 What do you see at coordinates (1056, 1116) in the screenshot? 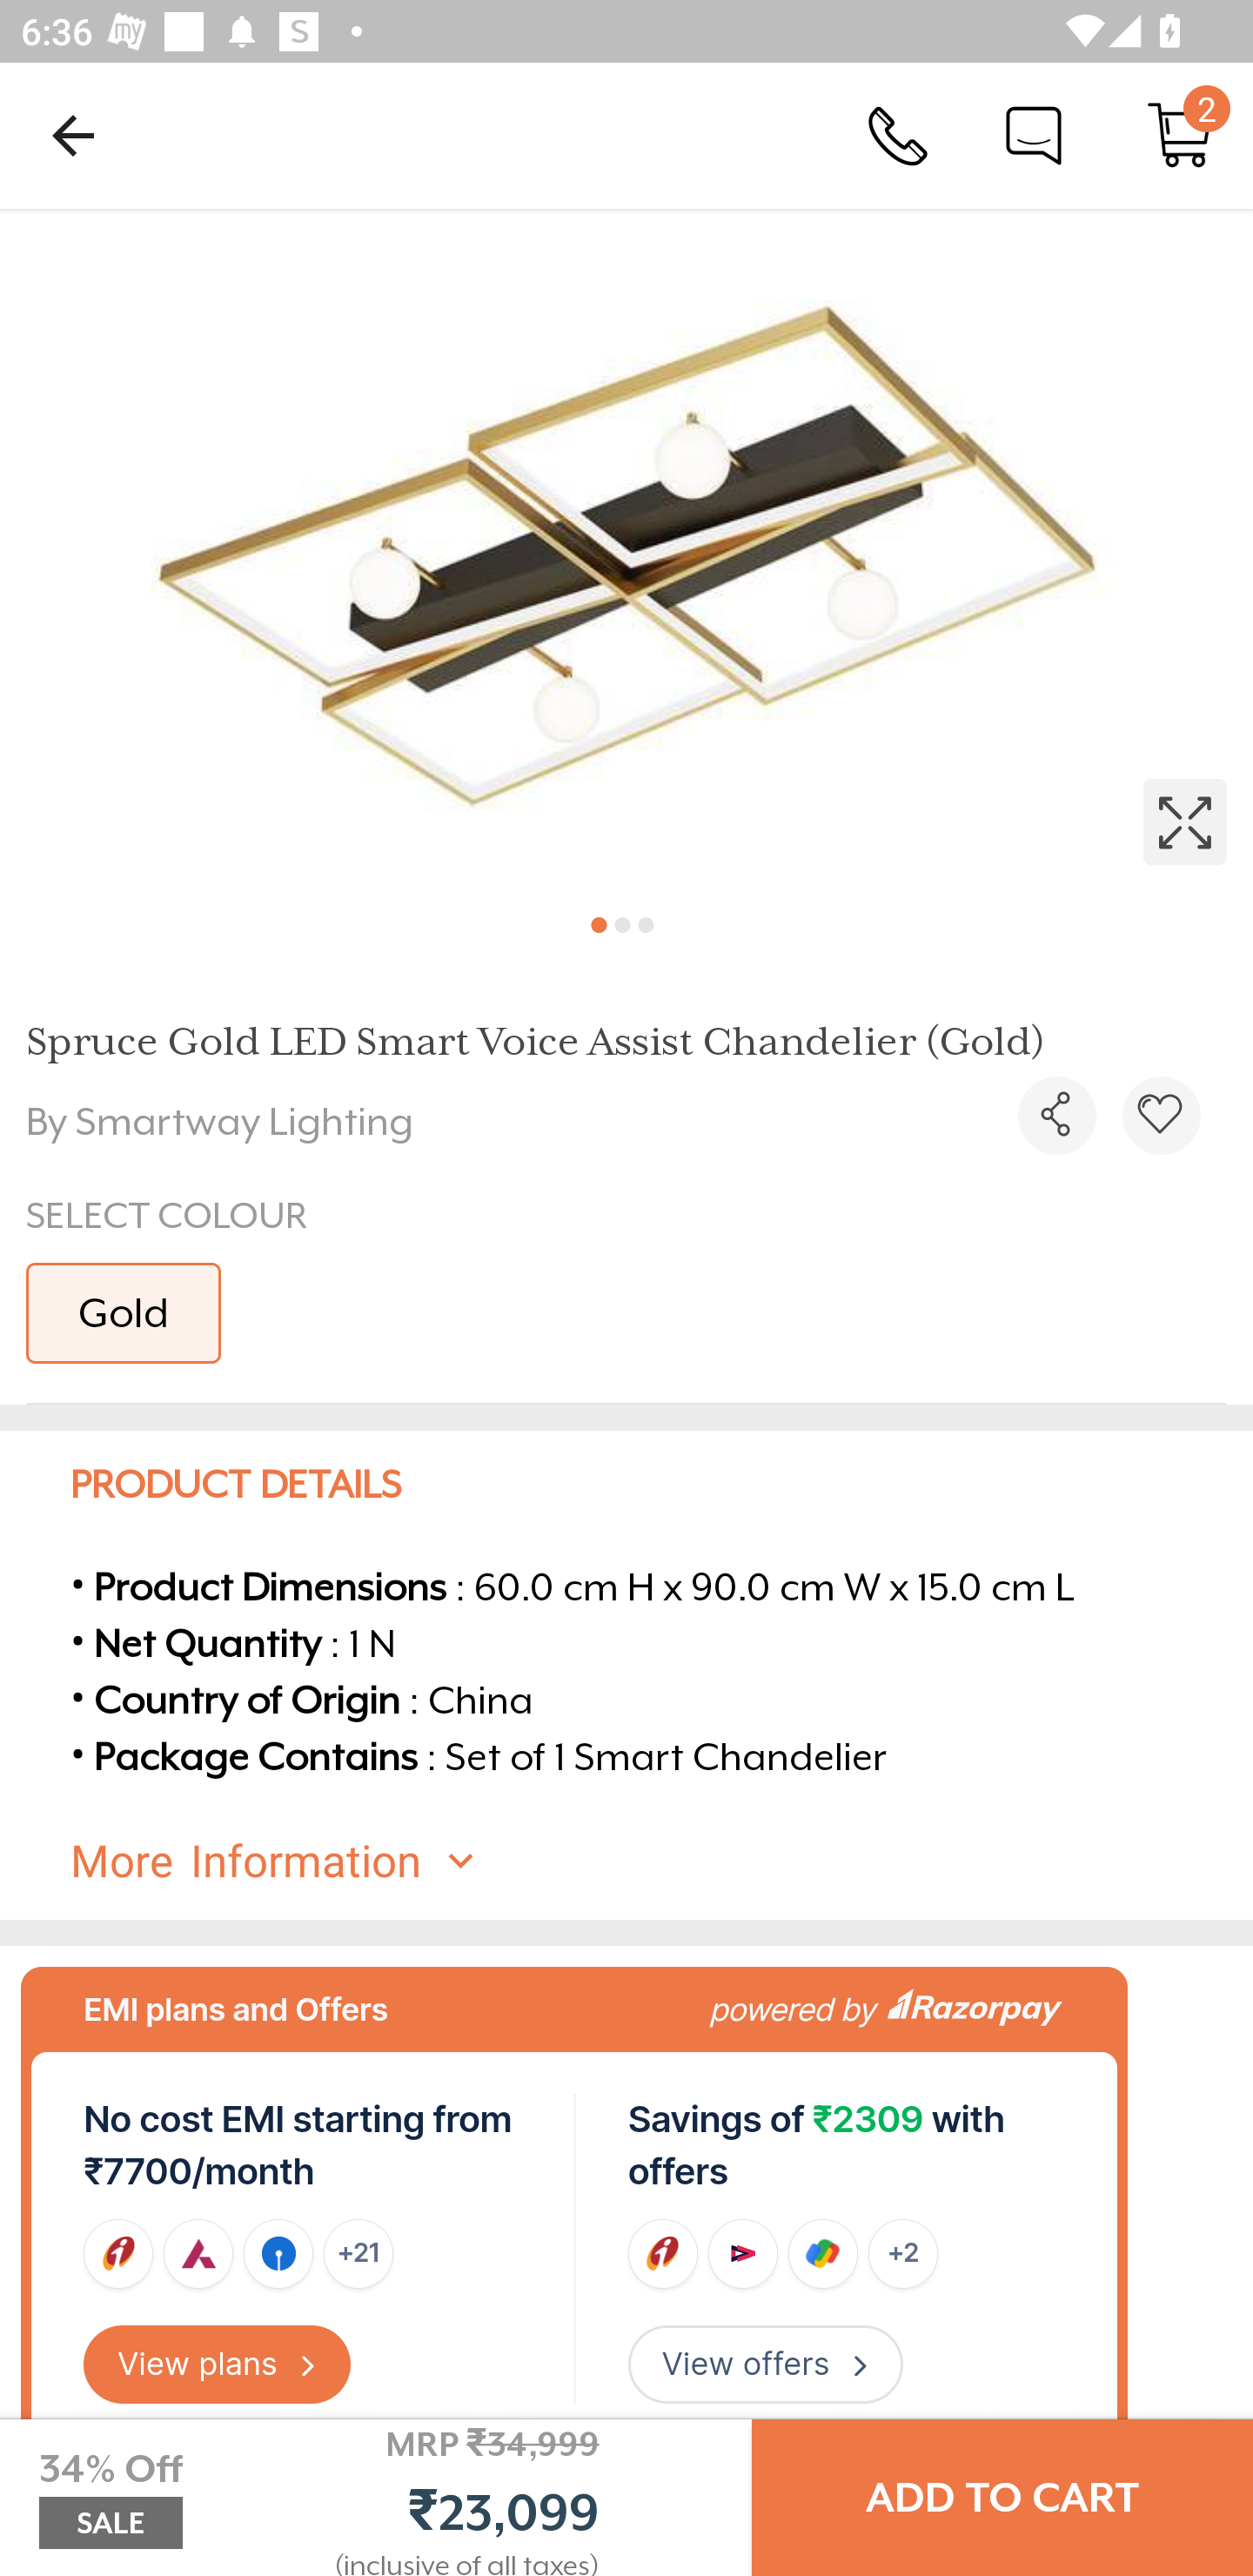
I see `` at bounding box center [1056, 1116].